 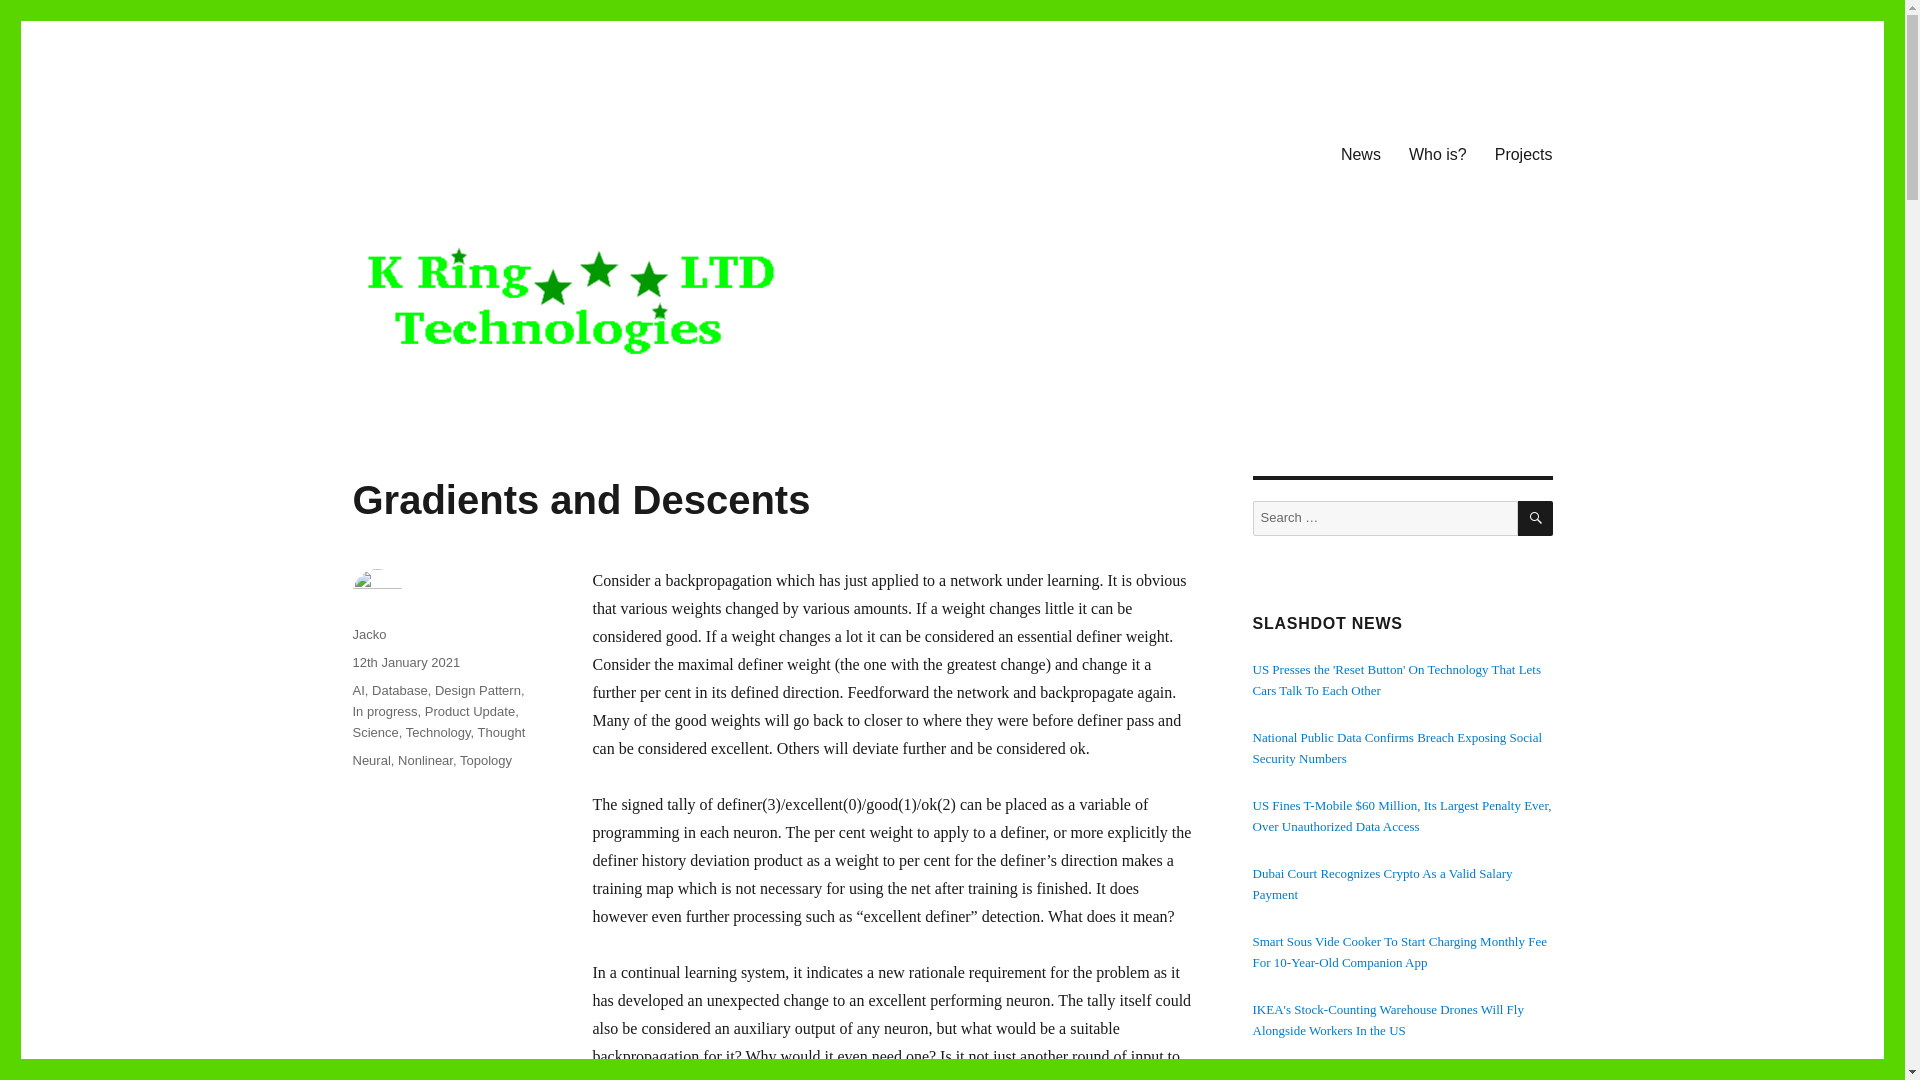 What do you see at coordinates (374, 732) in the screenshot?
I see `Science` at bounding box center [374, 732].